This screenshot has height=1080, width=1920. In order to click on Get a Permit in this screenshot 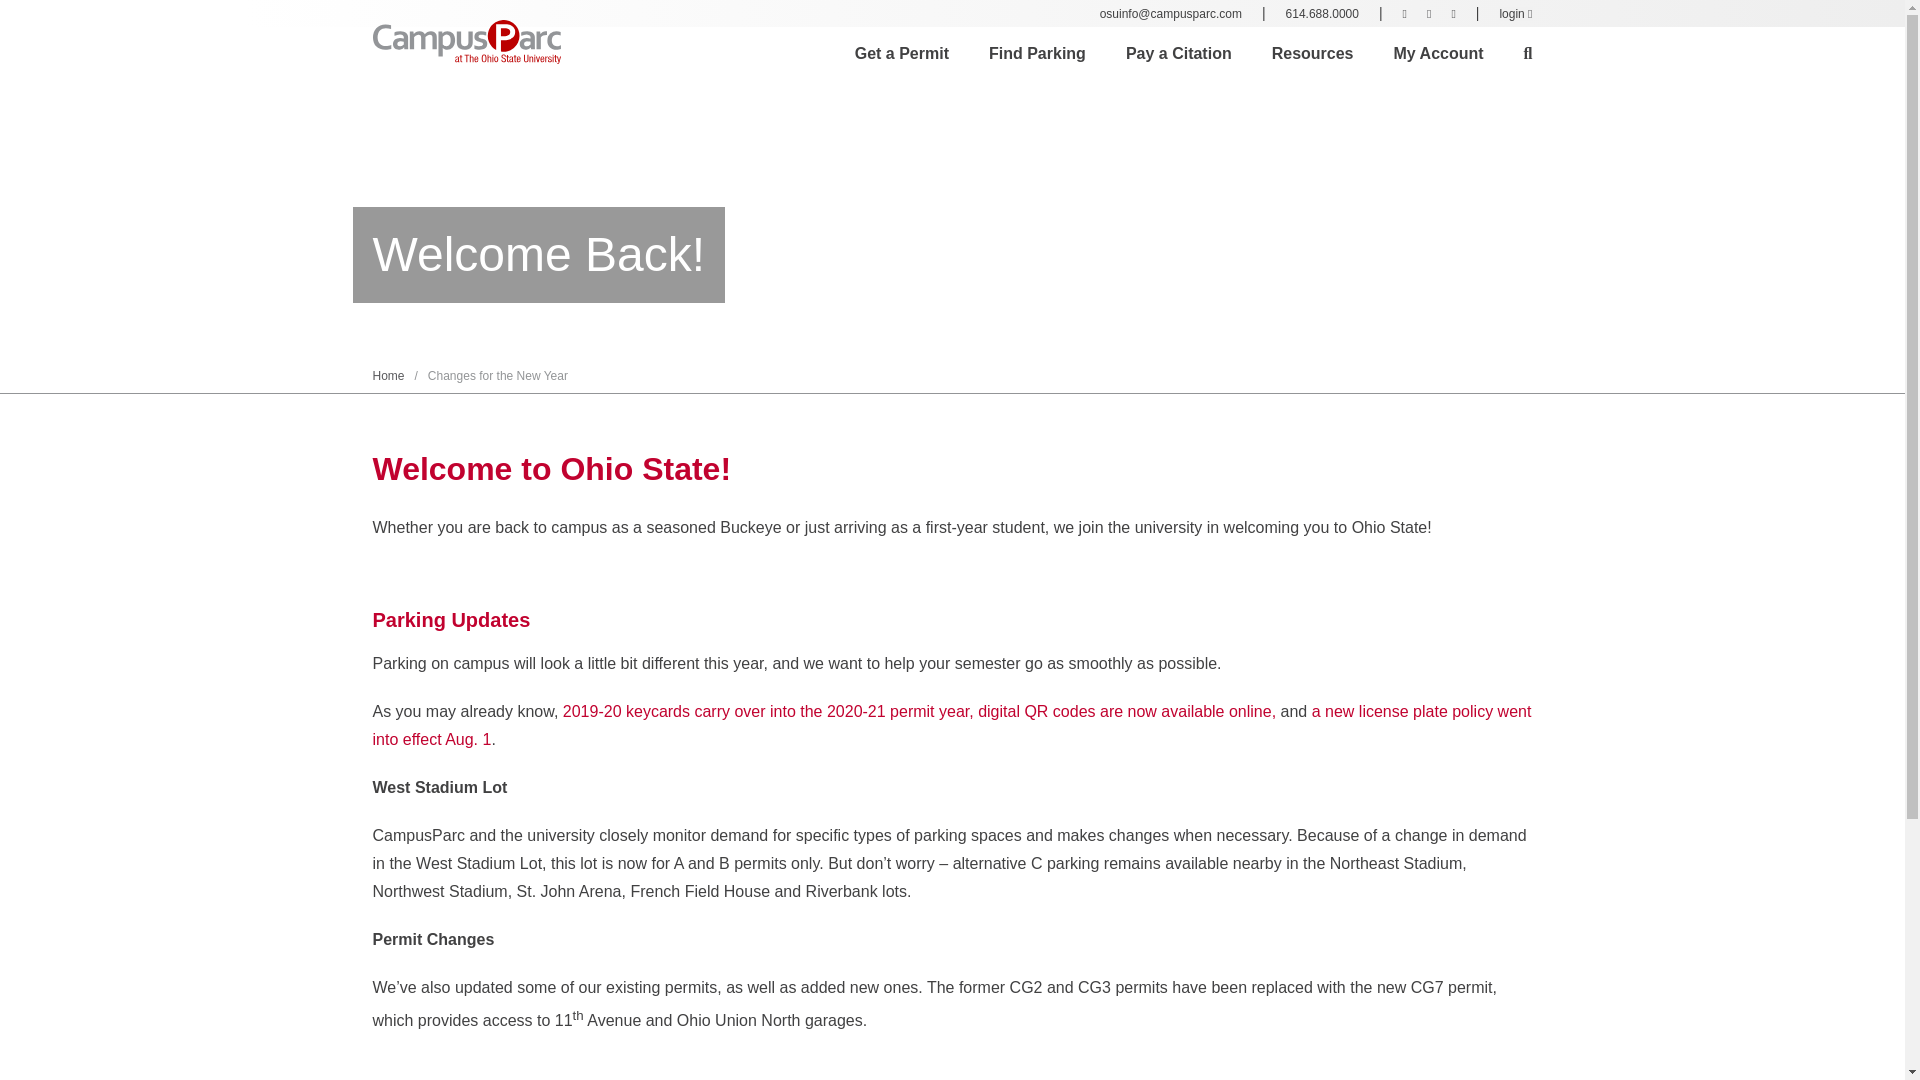, I will do `click(901, 54)`.